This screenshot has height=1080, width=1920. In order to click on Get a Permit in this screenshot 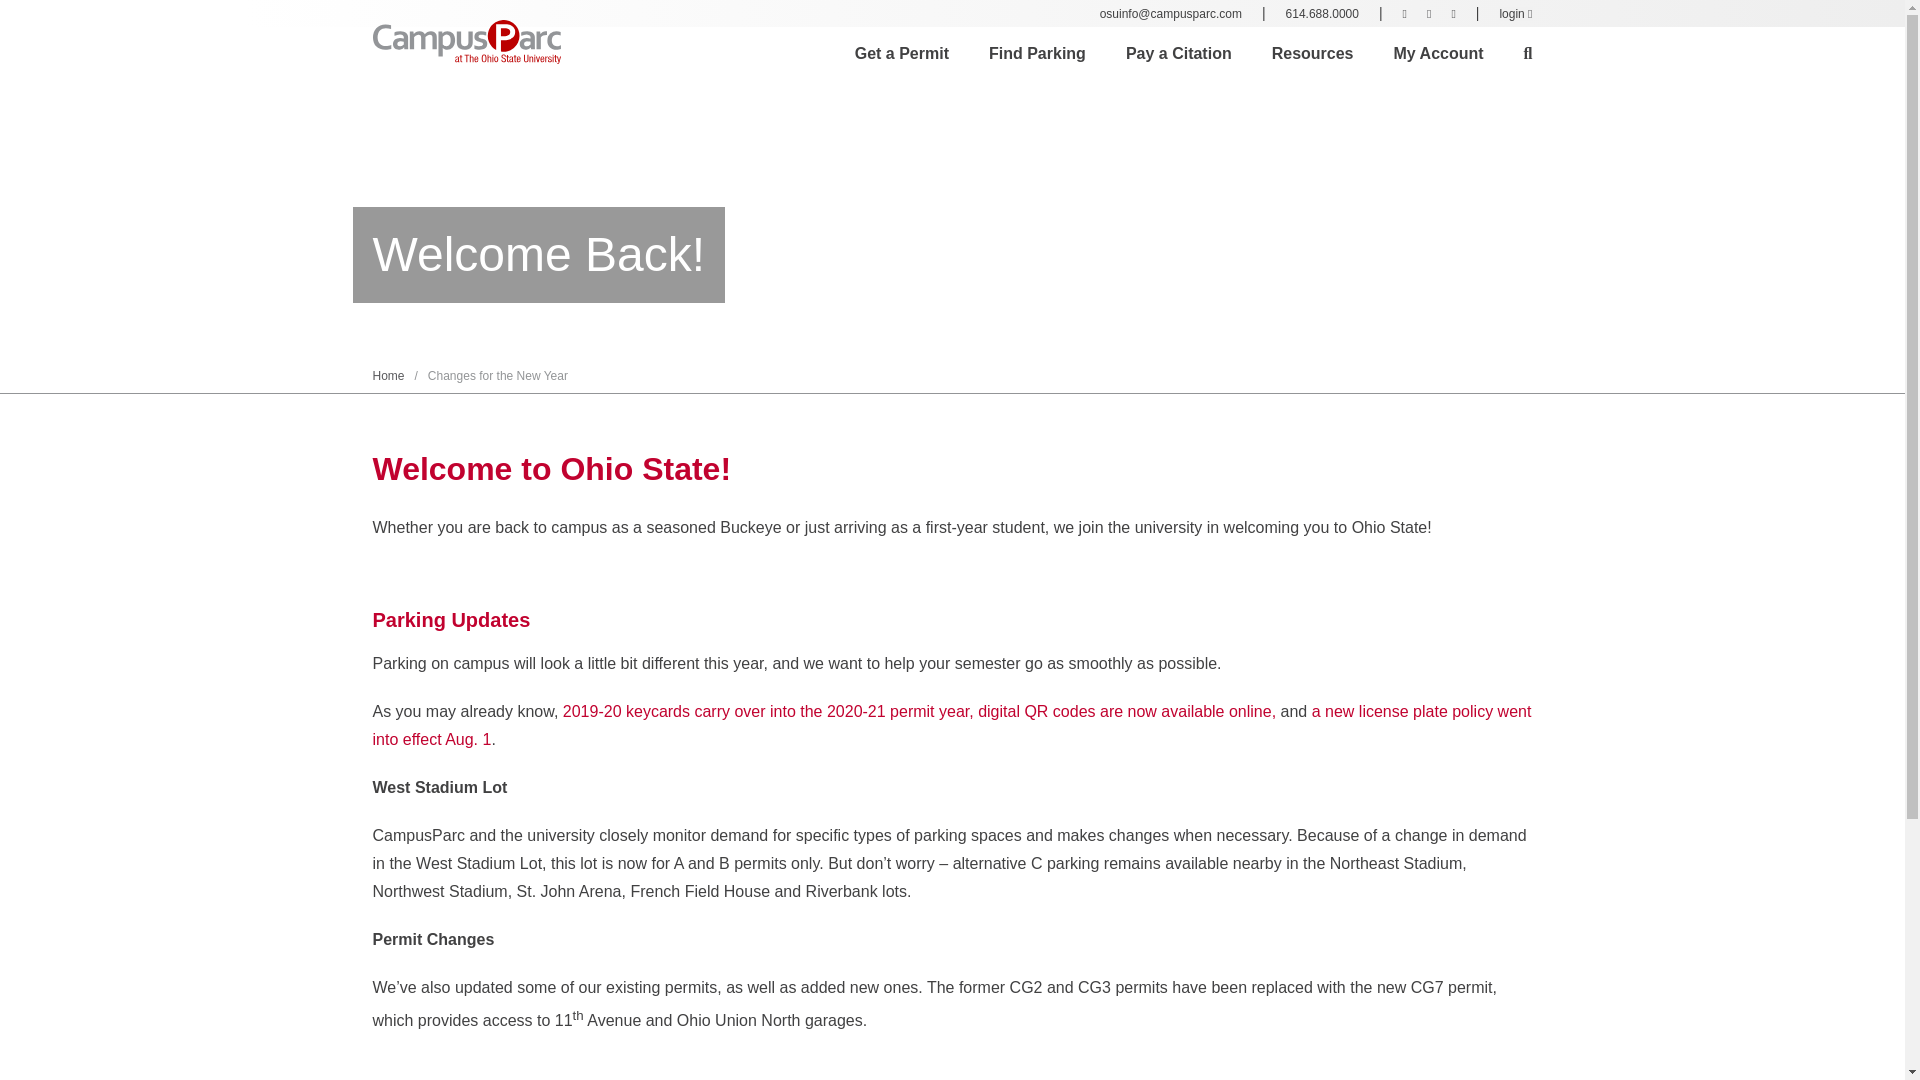, I will do `click(901, 54)`.